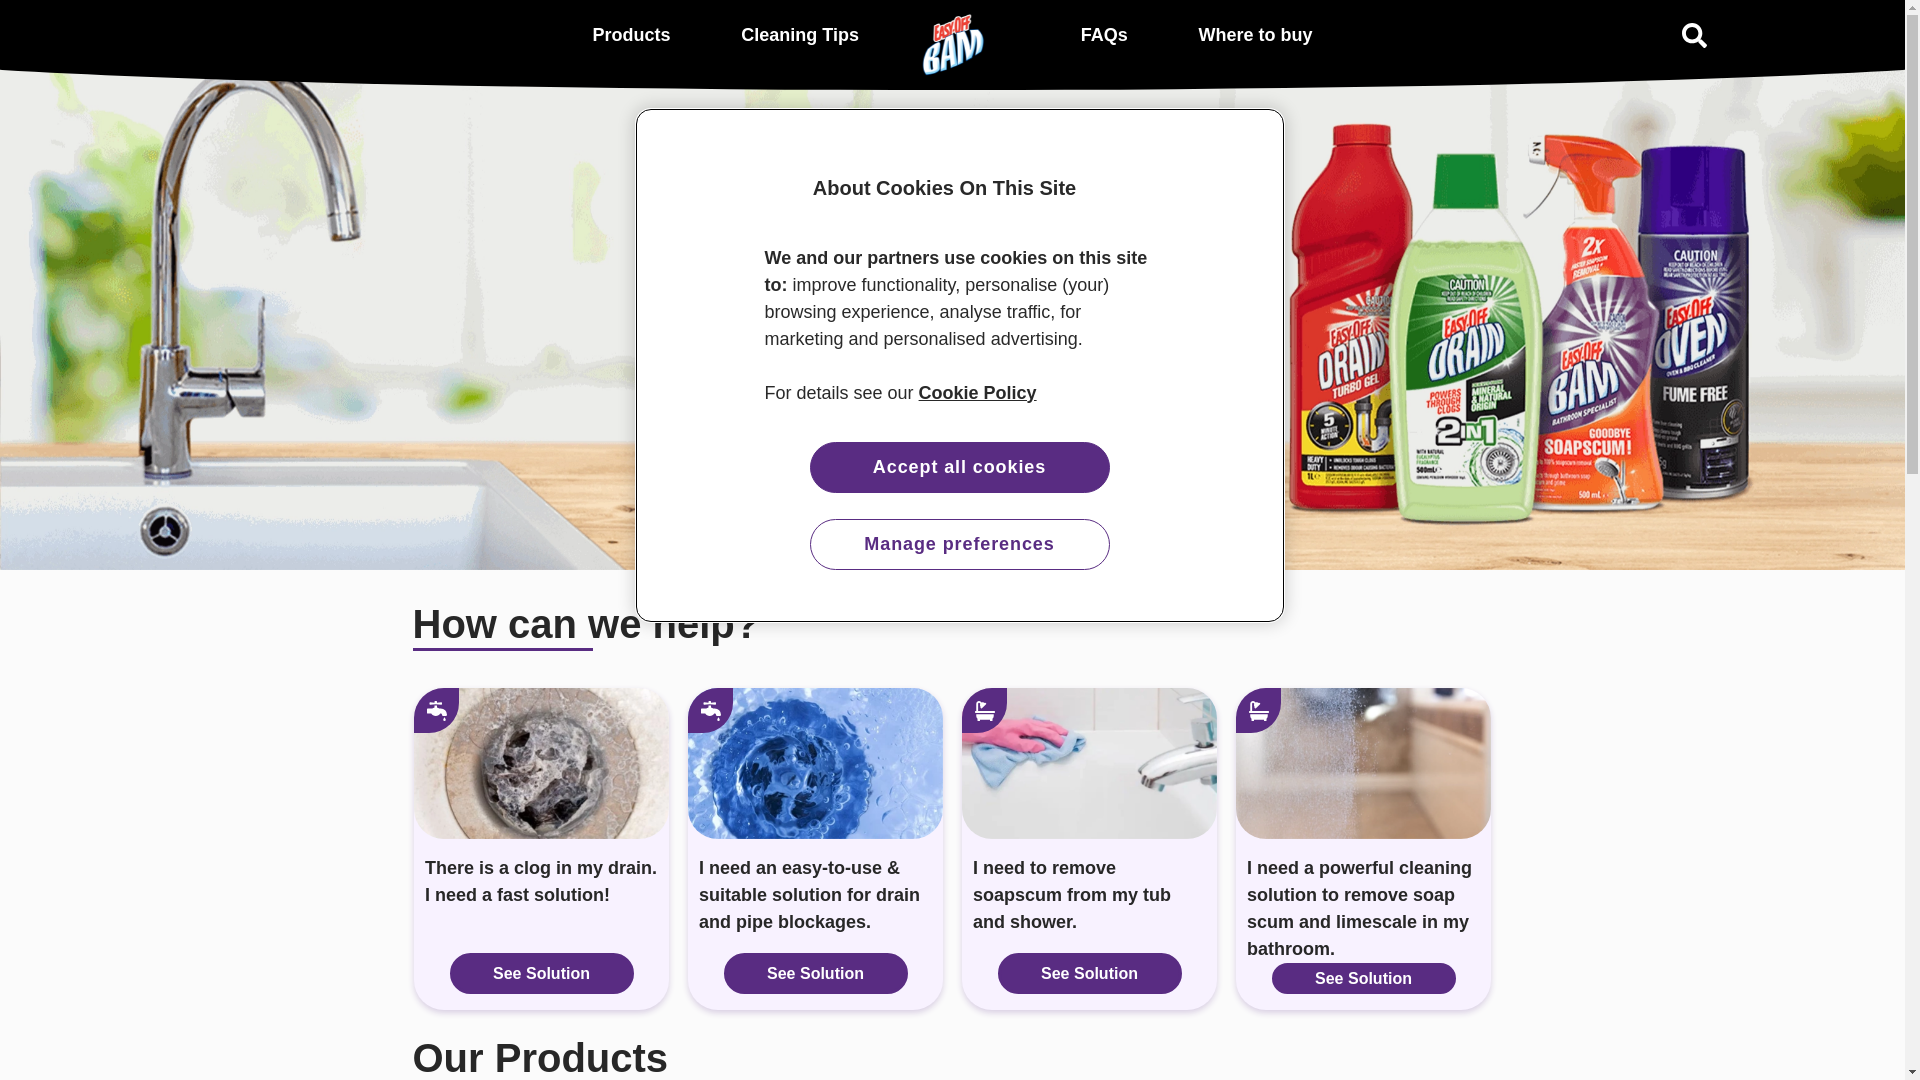 The image size is (1920, 1080). What do you see at coordinates (1364, 978) in the screenshot?
I see `See Solution` at bounding box center [1364, 978].